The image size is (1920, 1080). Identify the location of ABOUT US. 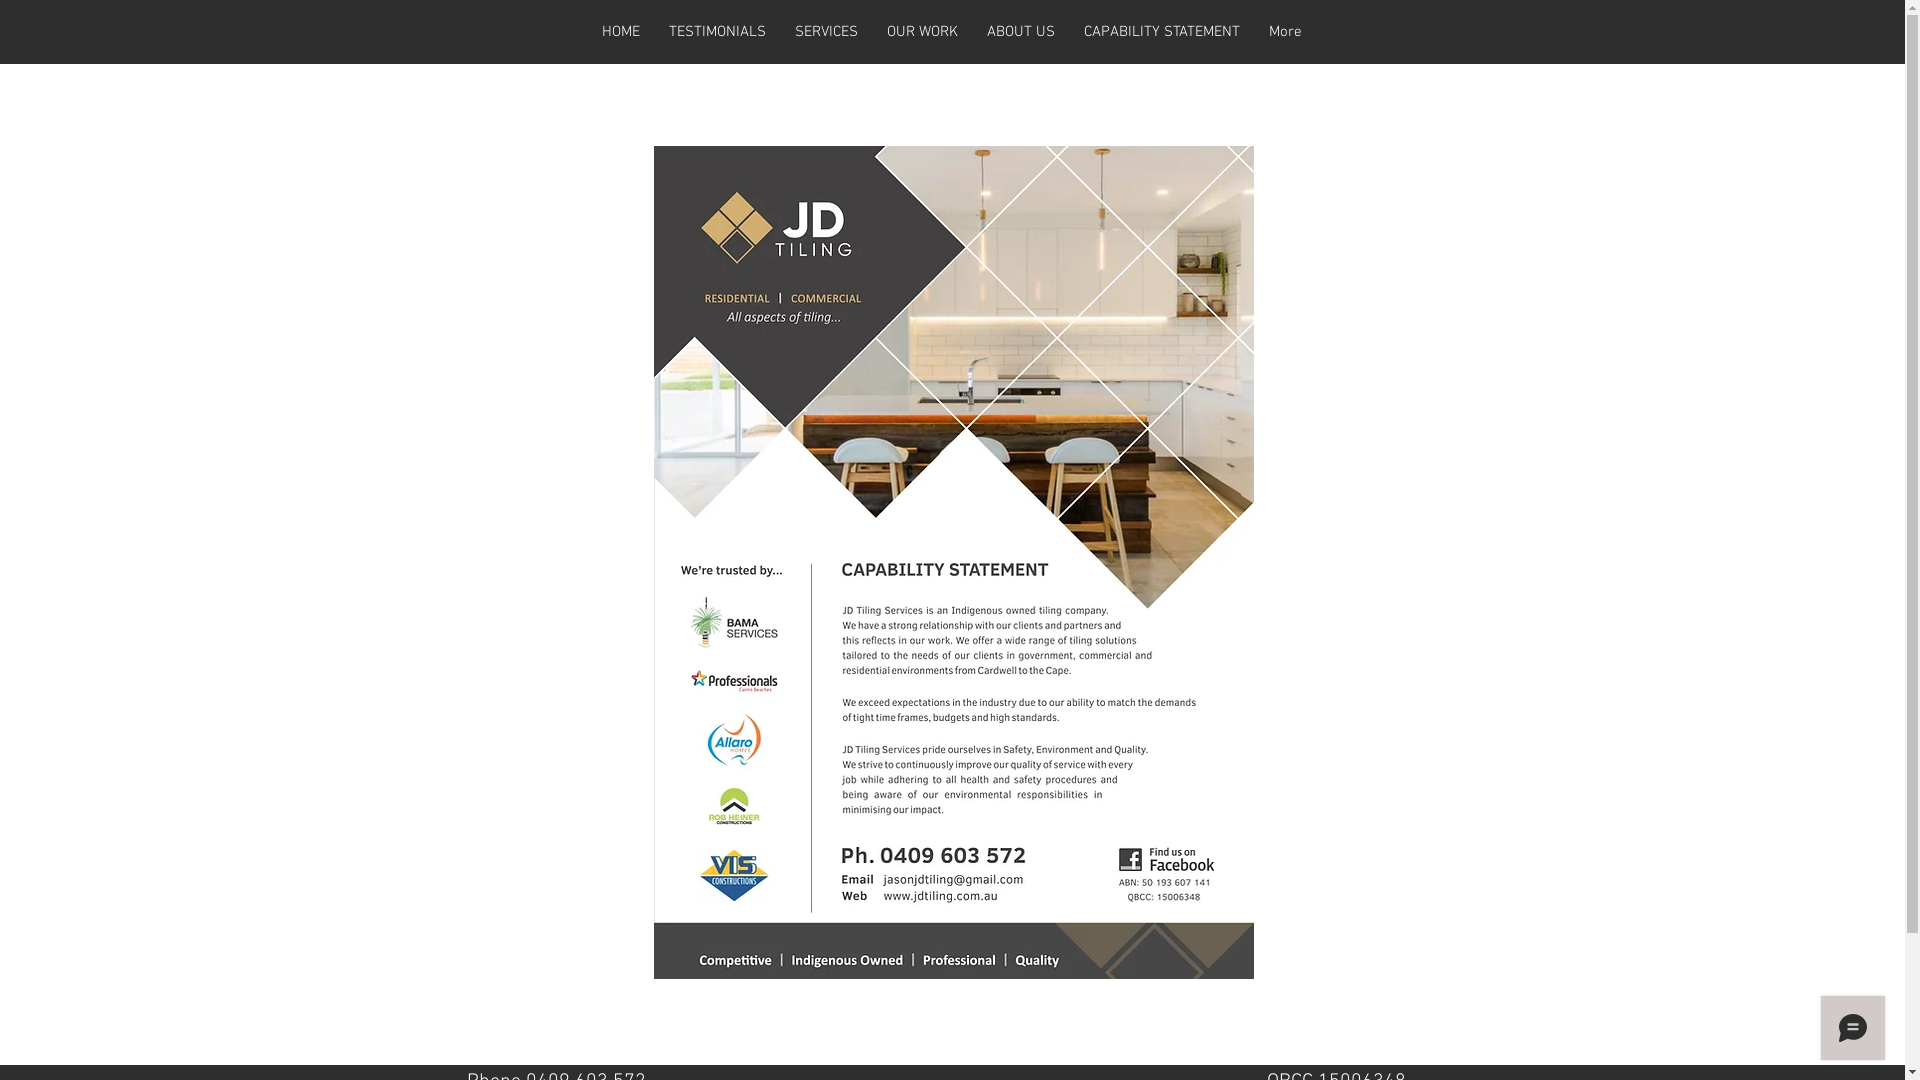
(1020, 32).